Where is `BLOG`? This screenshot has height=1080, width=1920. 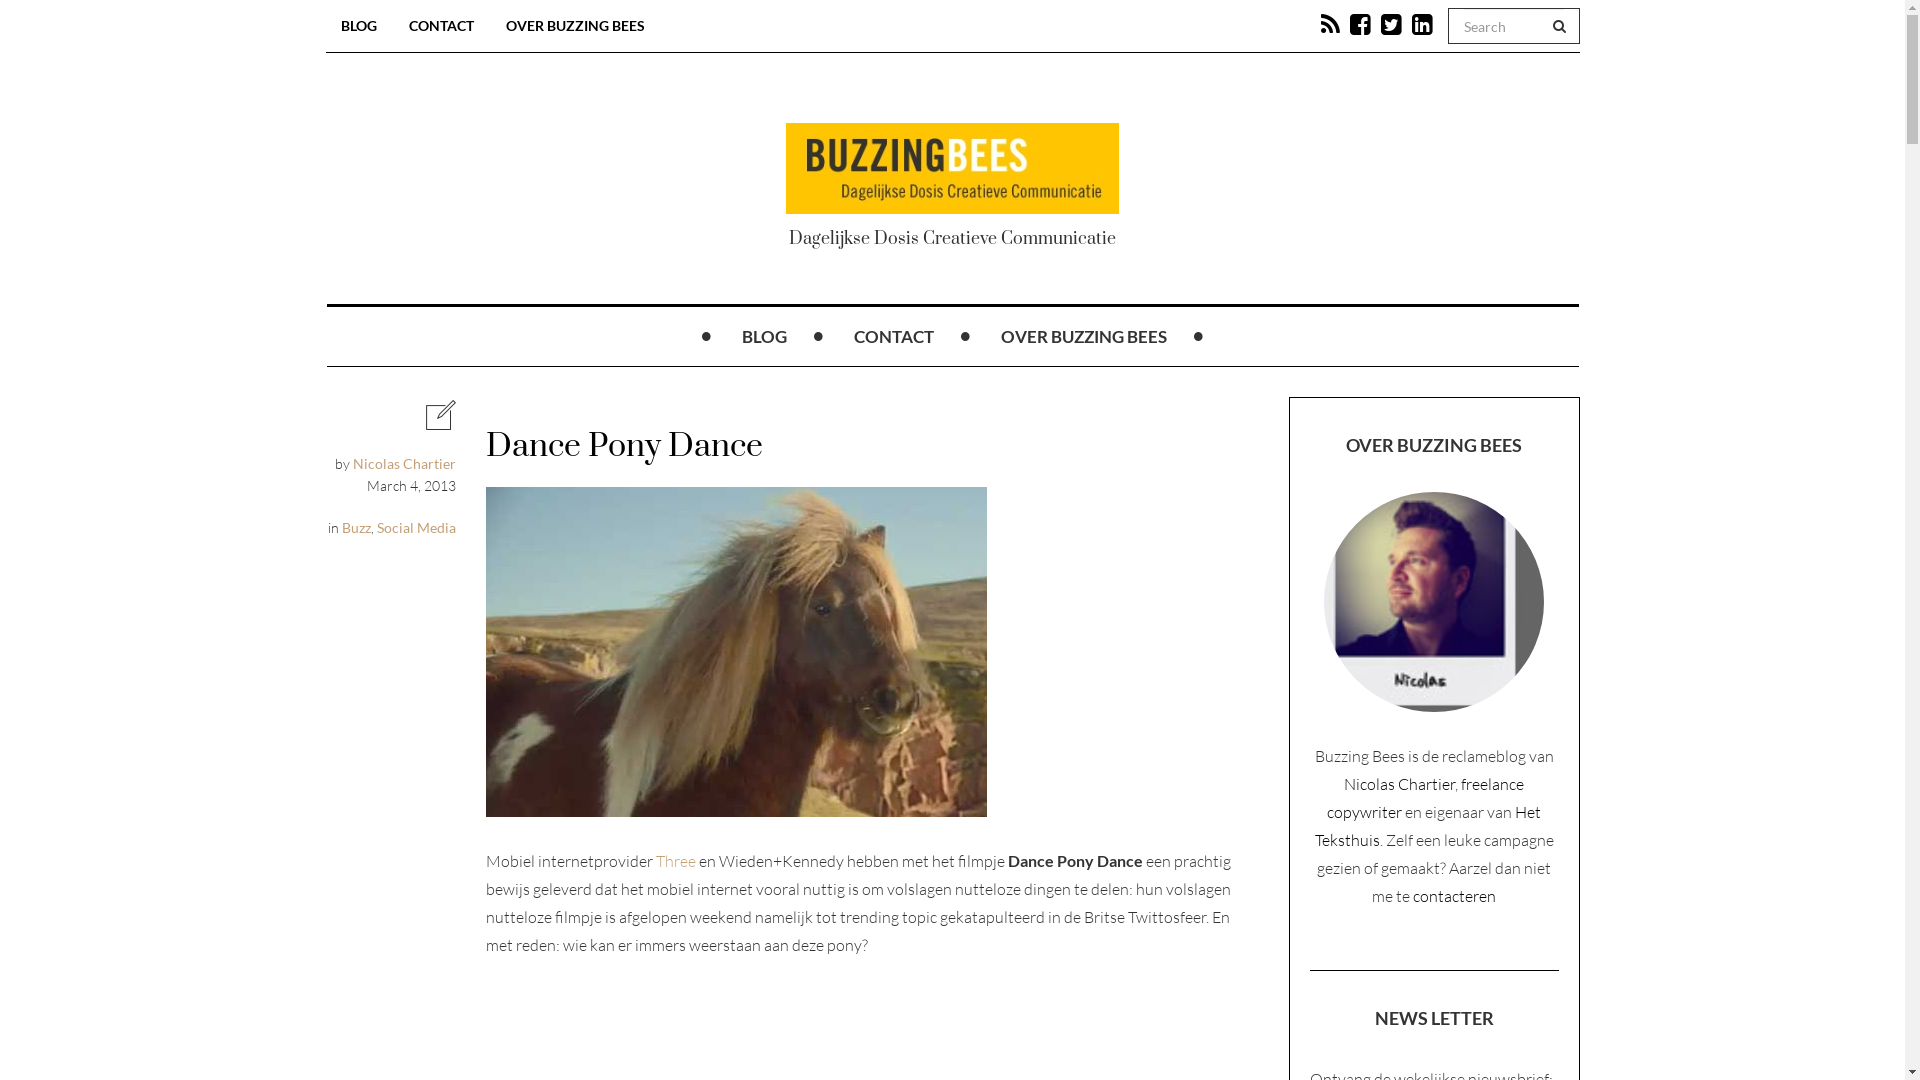 BLOG is located at coordinates (764, 337).